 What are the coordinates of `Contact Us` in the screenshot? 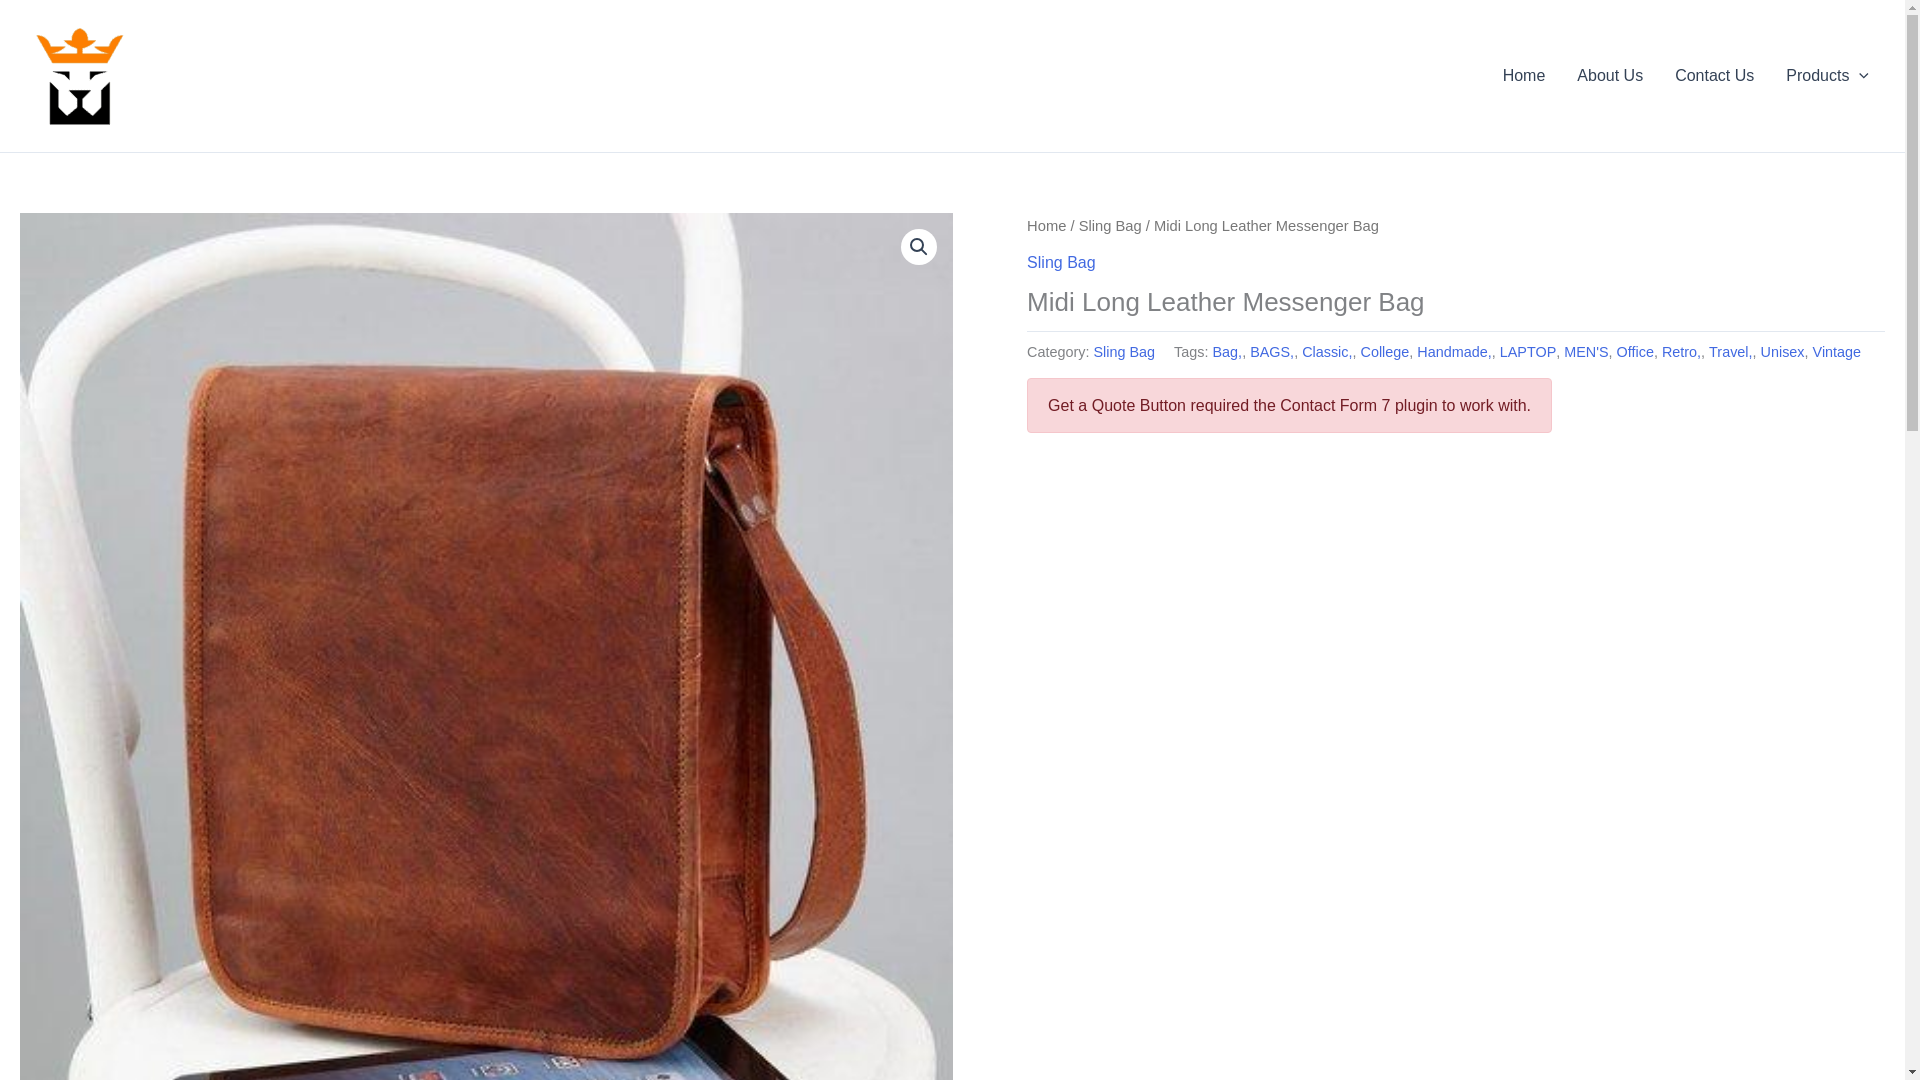 It's located at (1714, 75).